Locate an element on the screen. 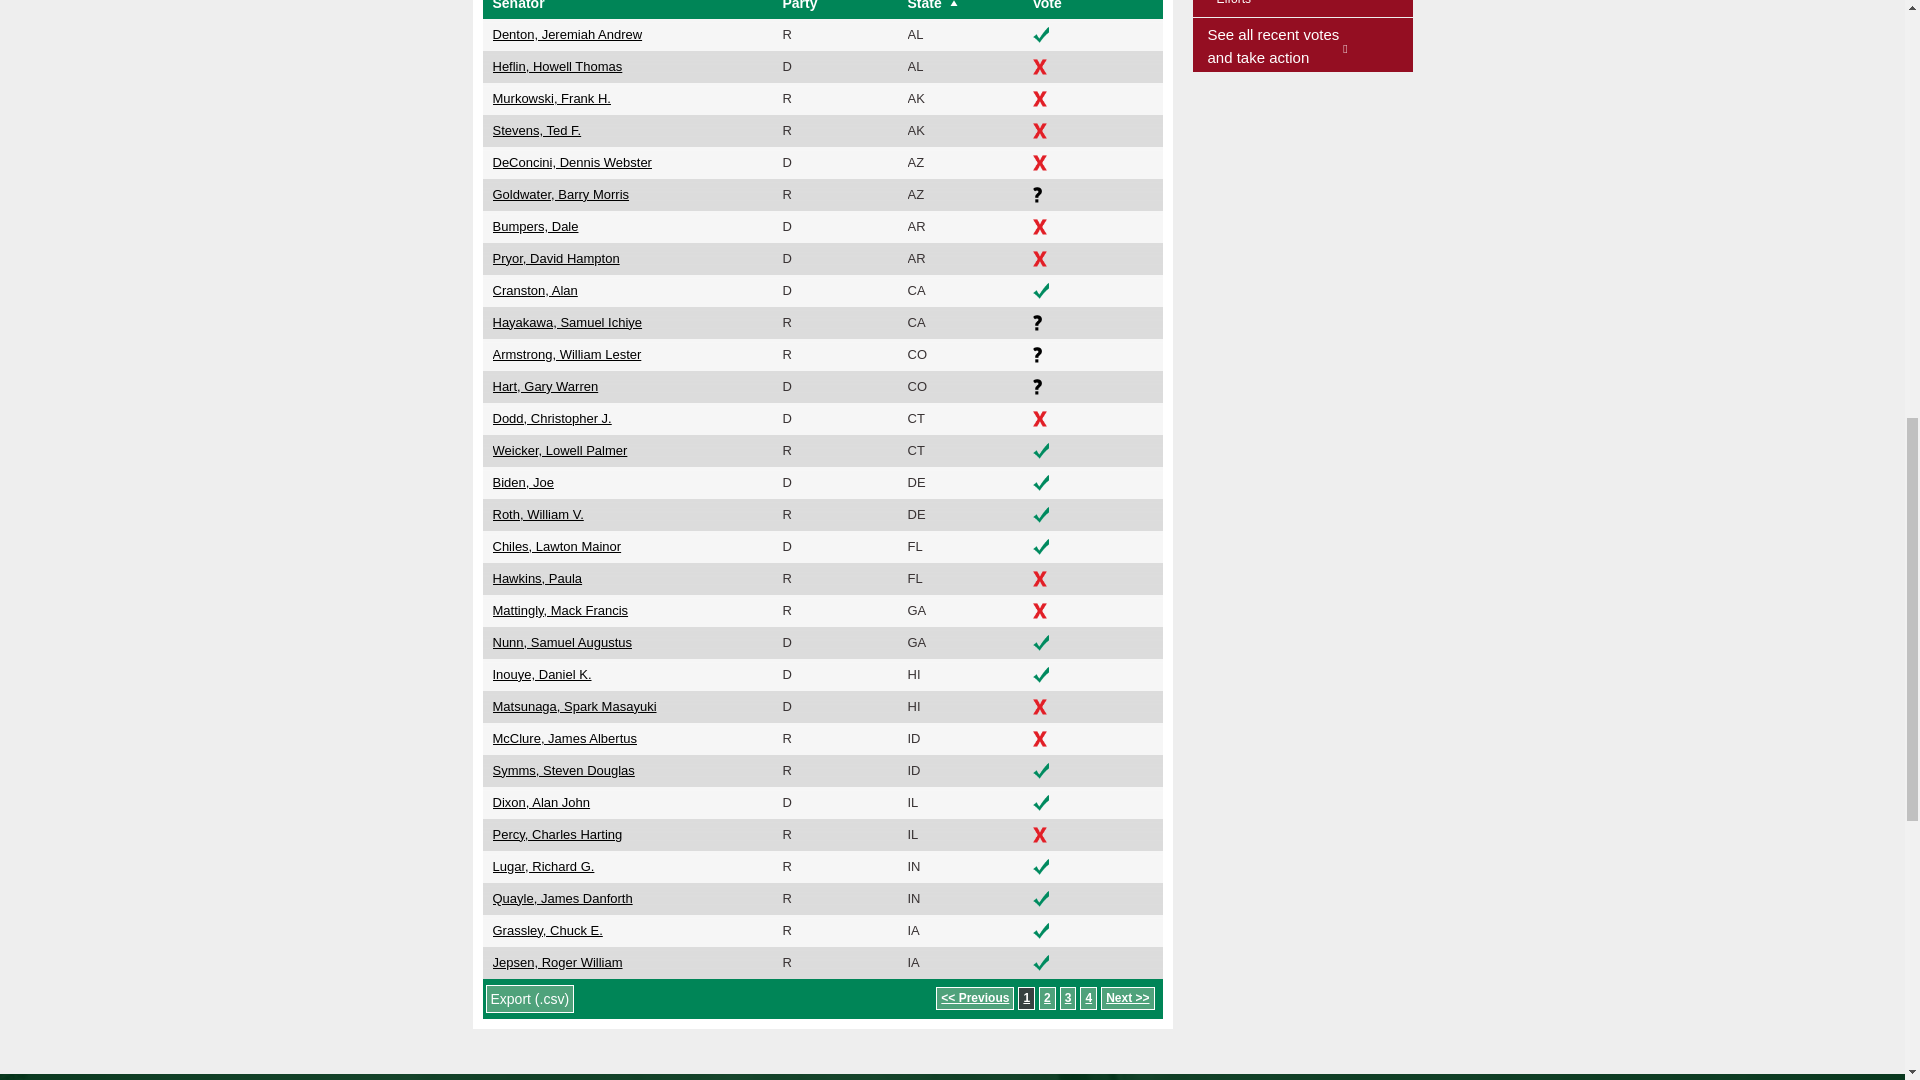  DeConcini, Dennis Webster is located at coordinates (570, 162).